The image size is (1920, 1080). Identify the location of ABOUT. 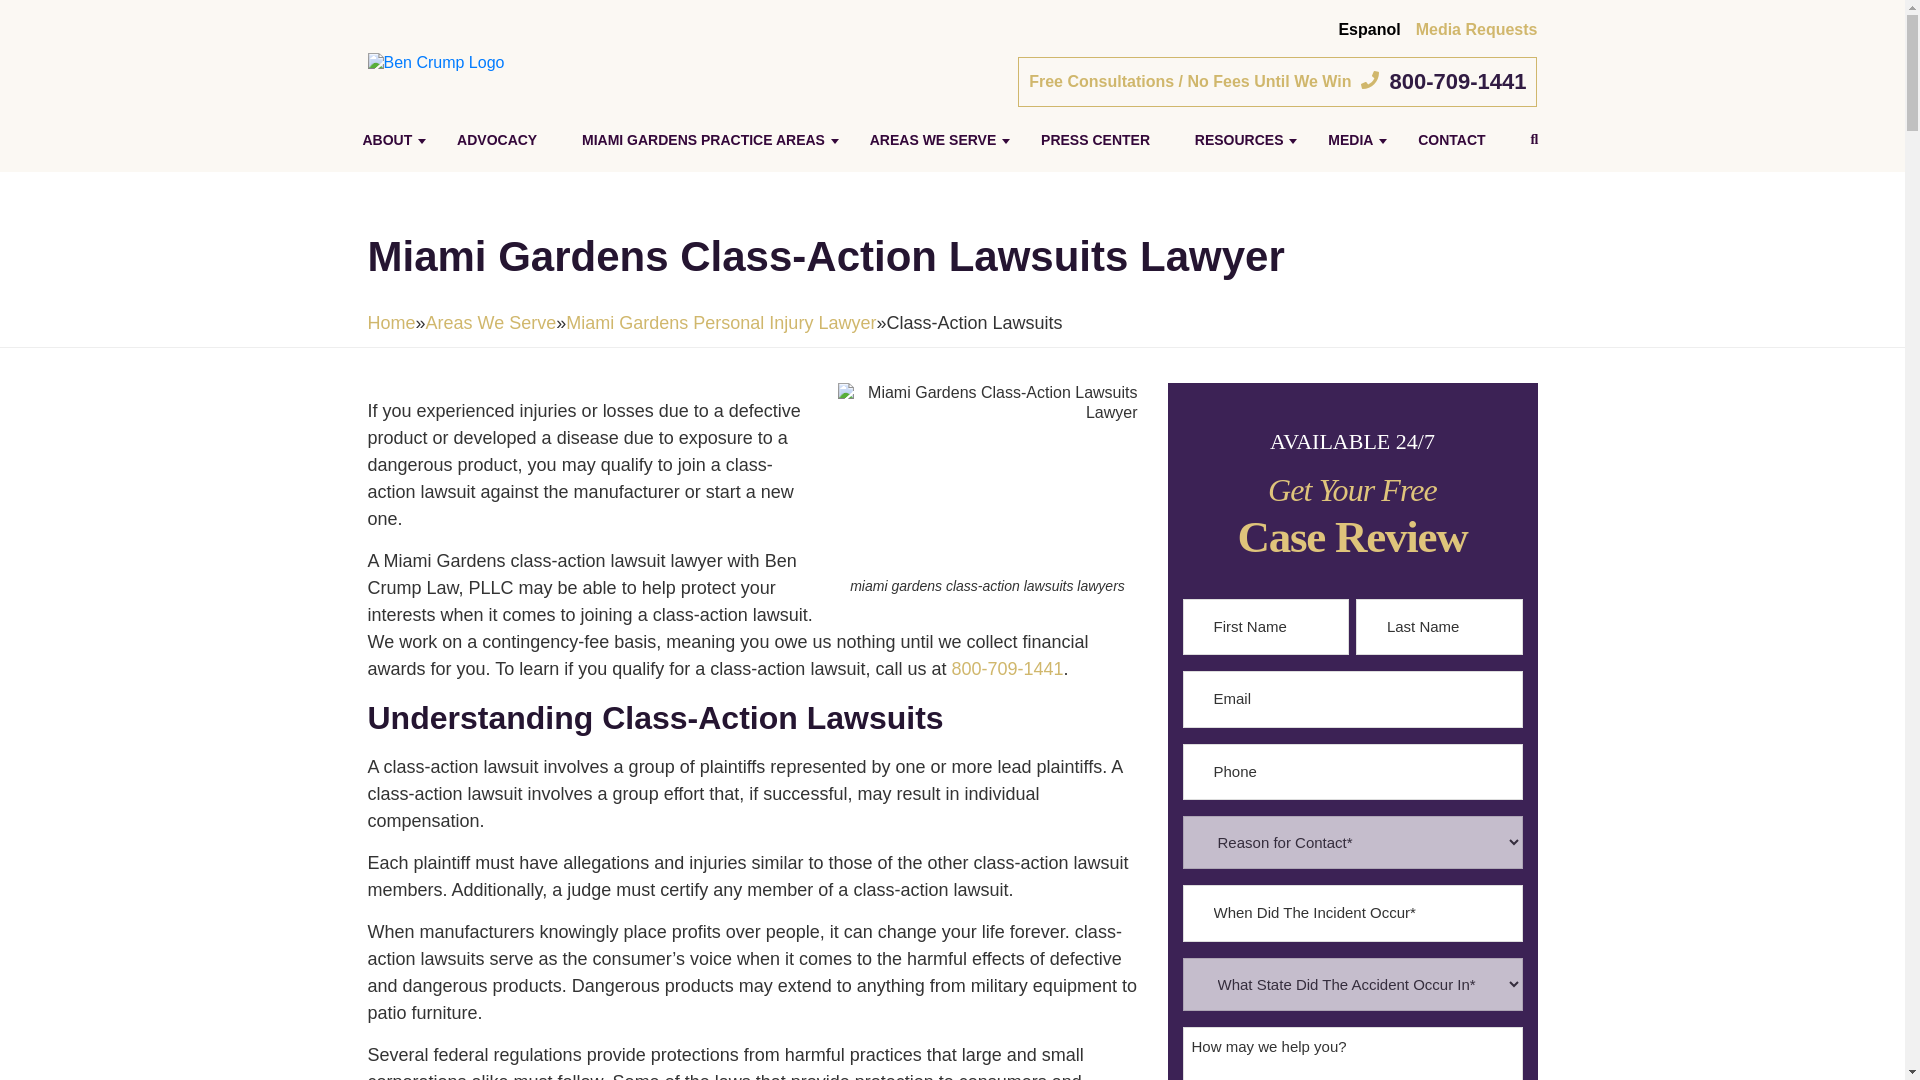
(386, 140).